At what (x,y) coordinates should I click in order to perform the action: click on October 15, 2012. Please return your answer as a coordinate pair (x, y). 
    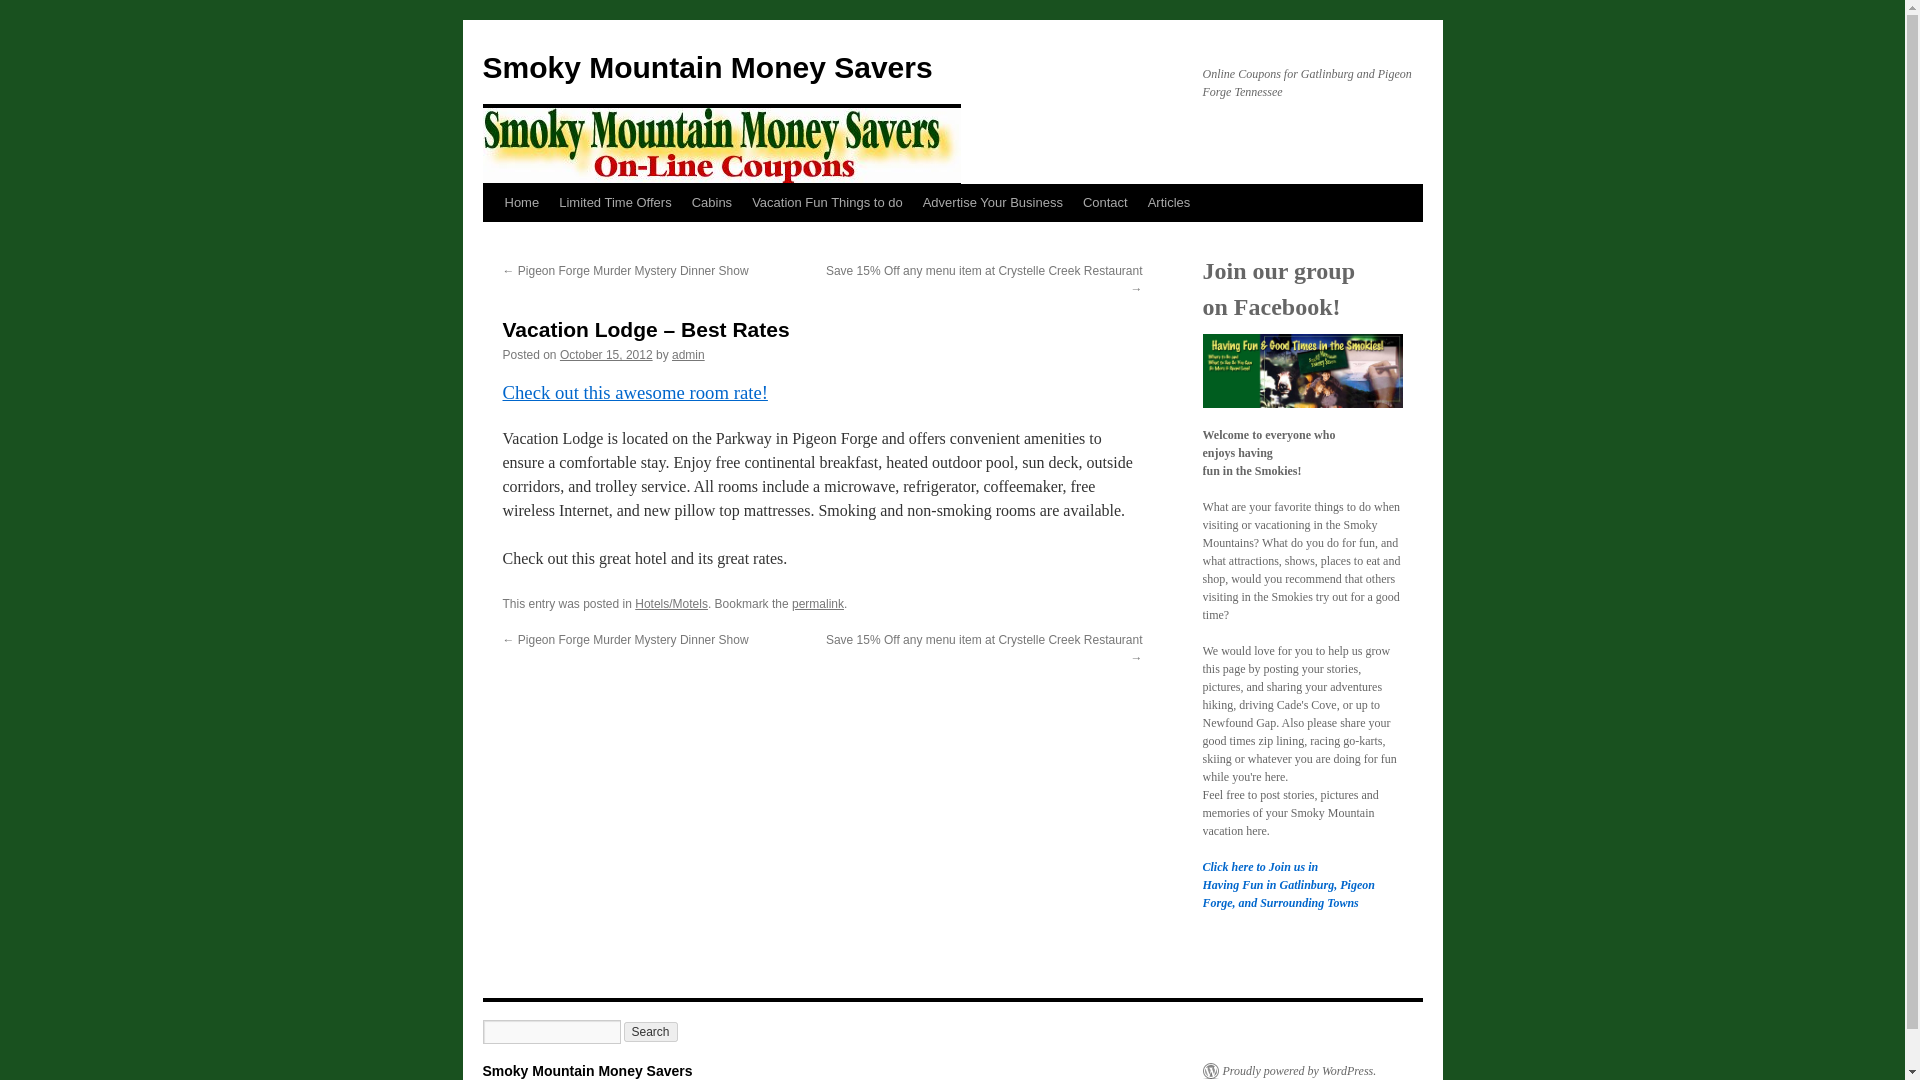
    Looking at the image, I should click on (606, 354).